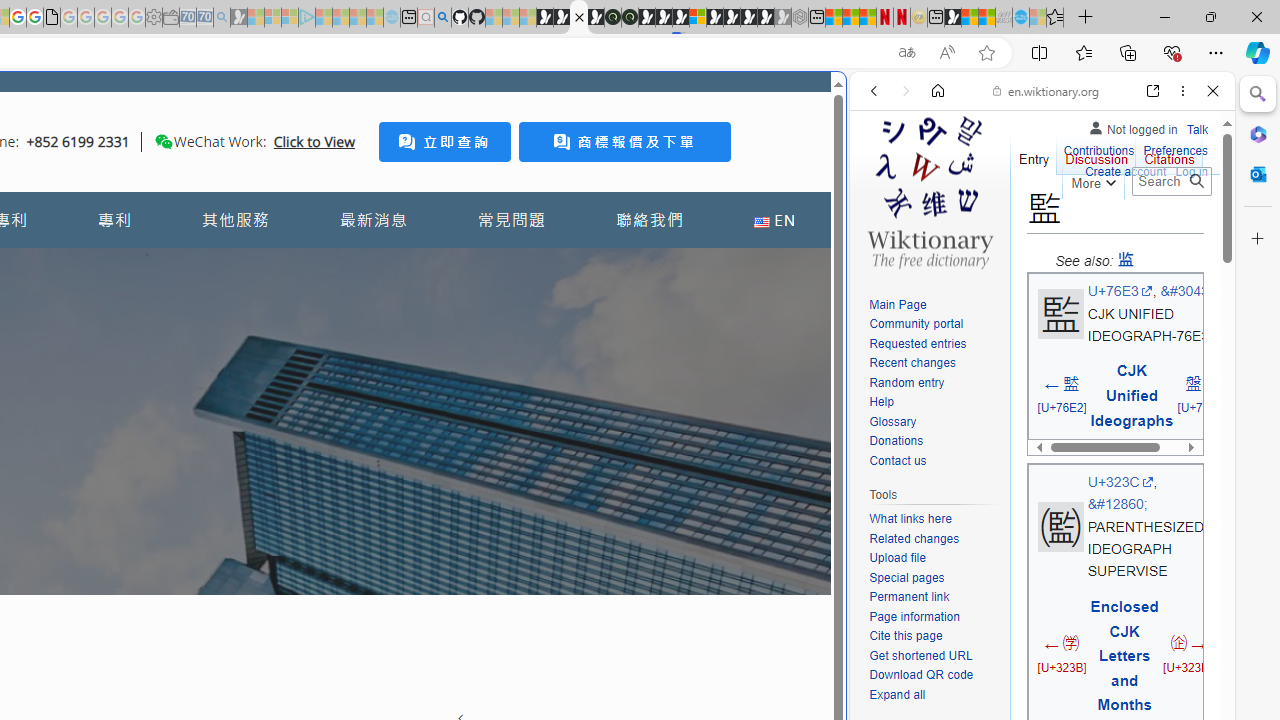 The width and height of the screenshot is (1280, 720). What do you see at coordinates (934, 637) in the screenshot?
I see `Cite this page` at bounding box center [934, 637].